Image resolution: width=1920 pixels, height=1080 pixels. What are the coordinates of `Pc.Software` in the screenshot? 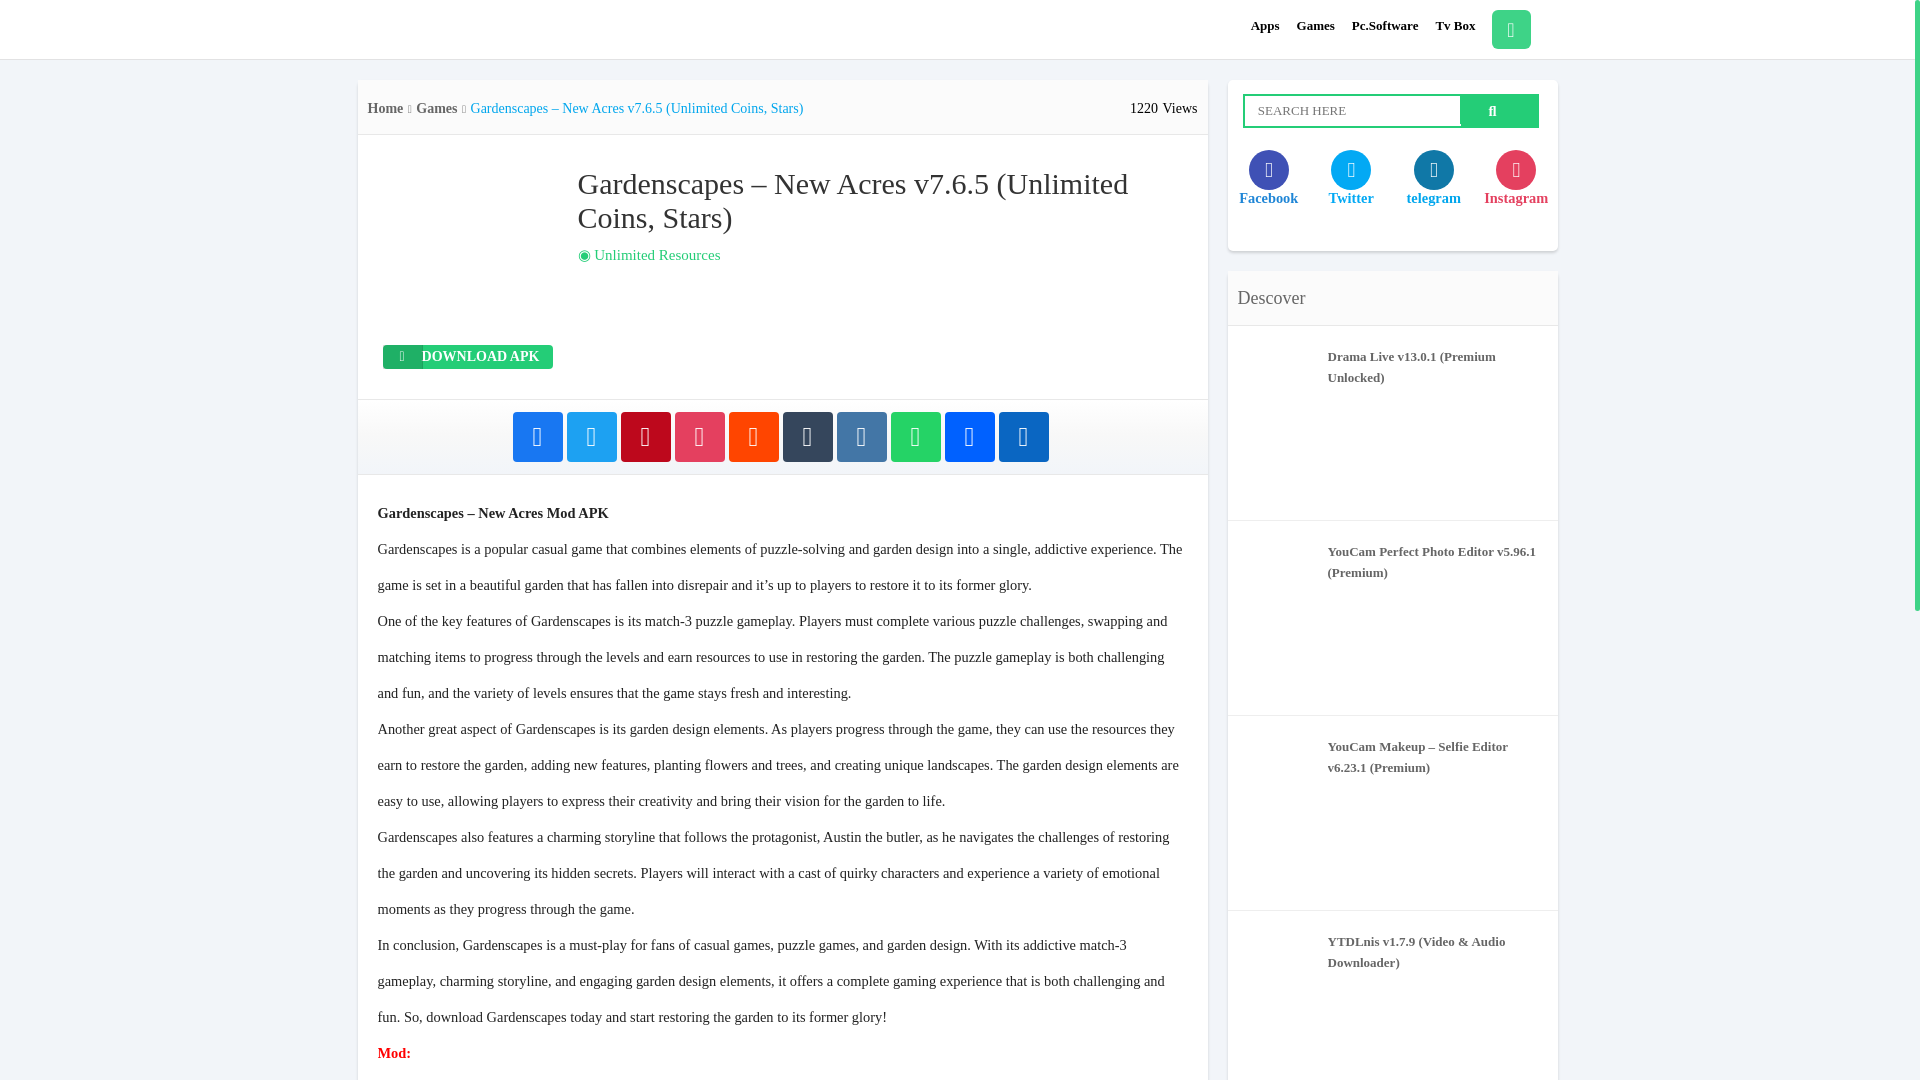 It's located at (1384, 26).